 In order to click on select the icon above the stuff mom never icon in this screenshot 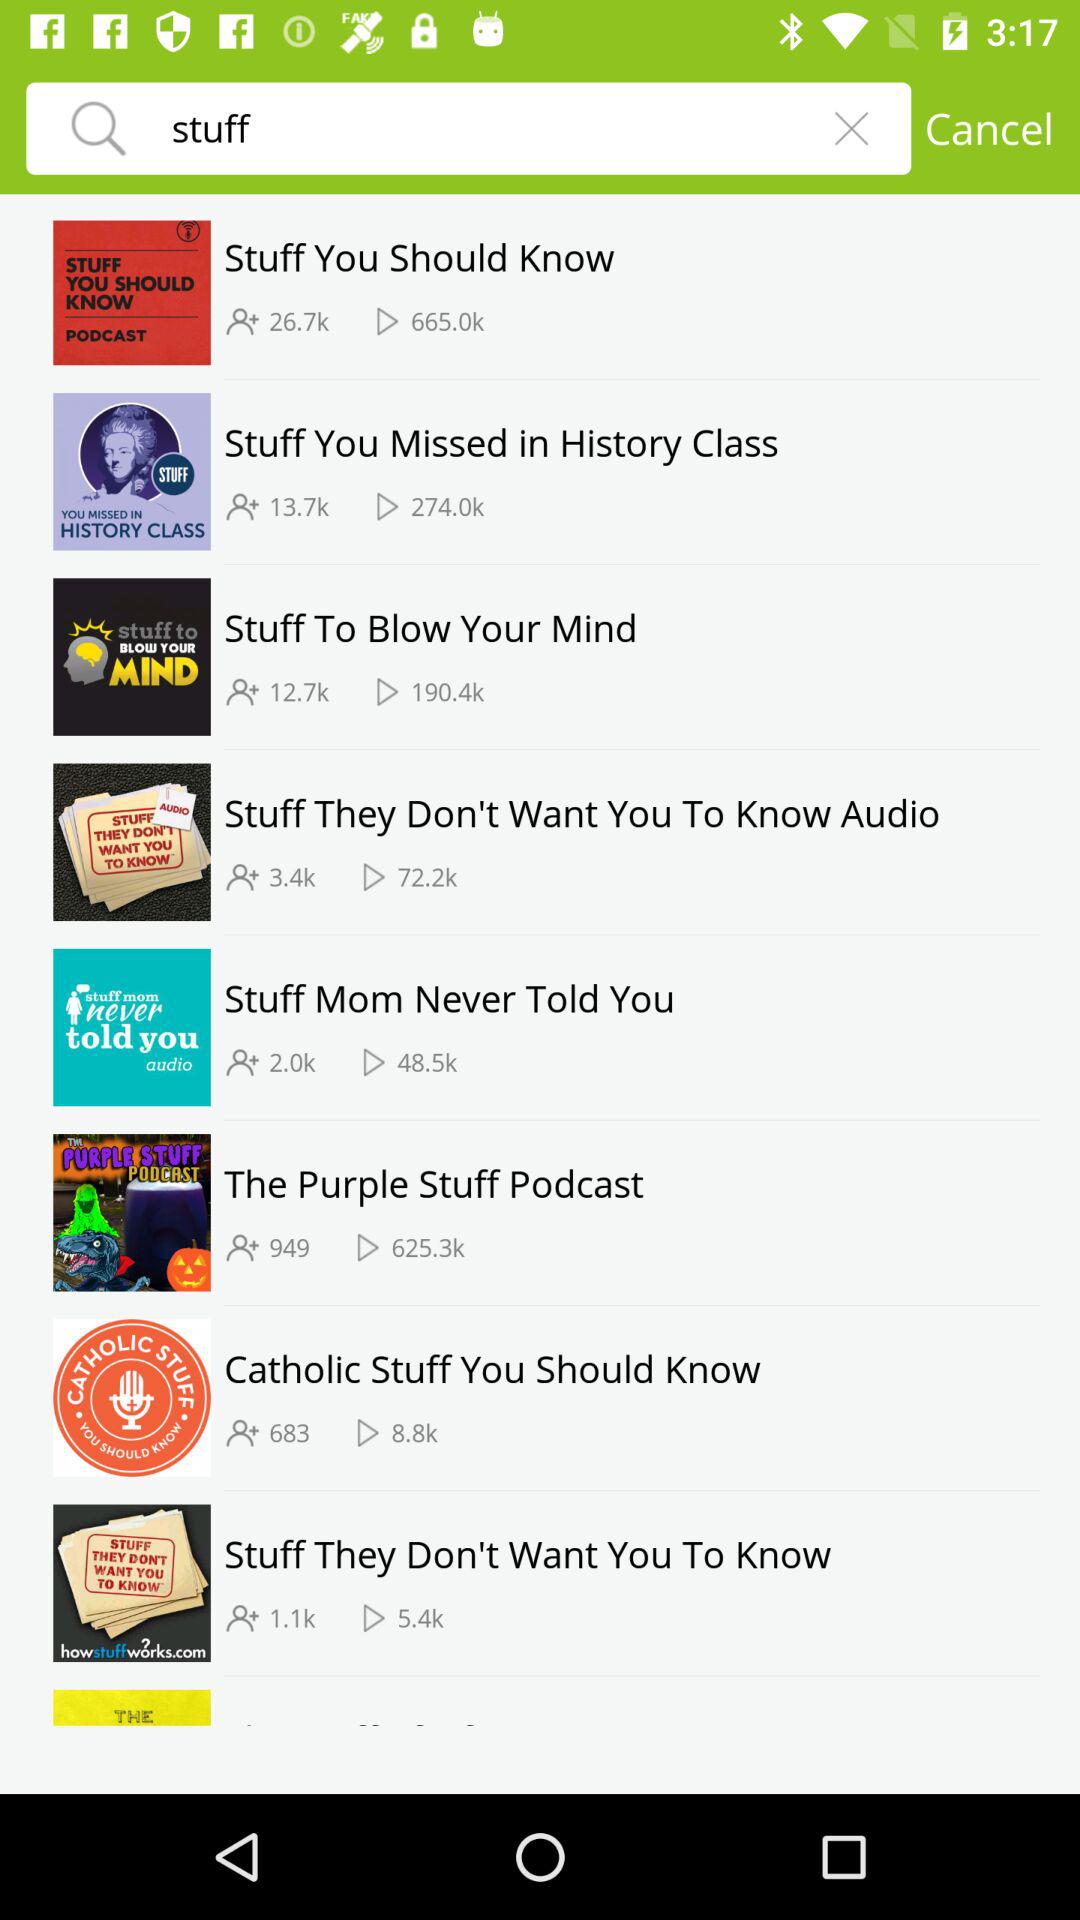, I will do `click(632, 934)`.